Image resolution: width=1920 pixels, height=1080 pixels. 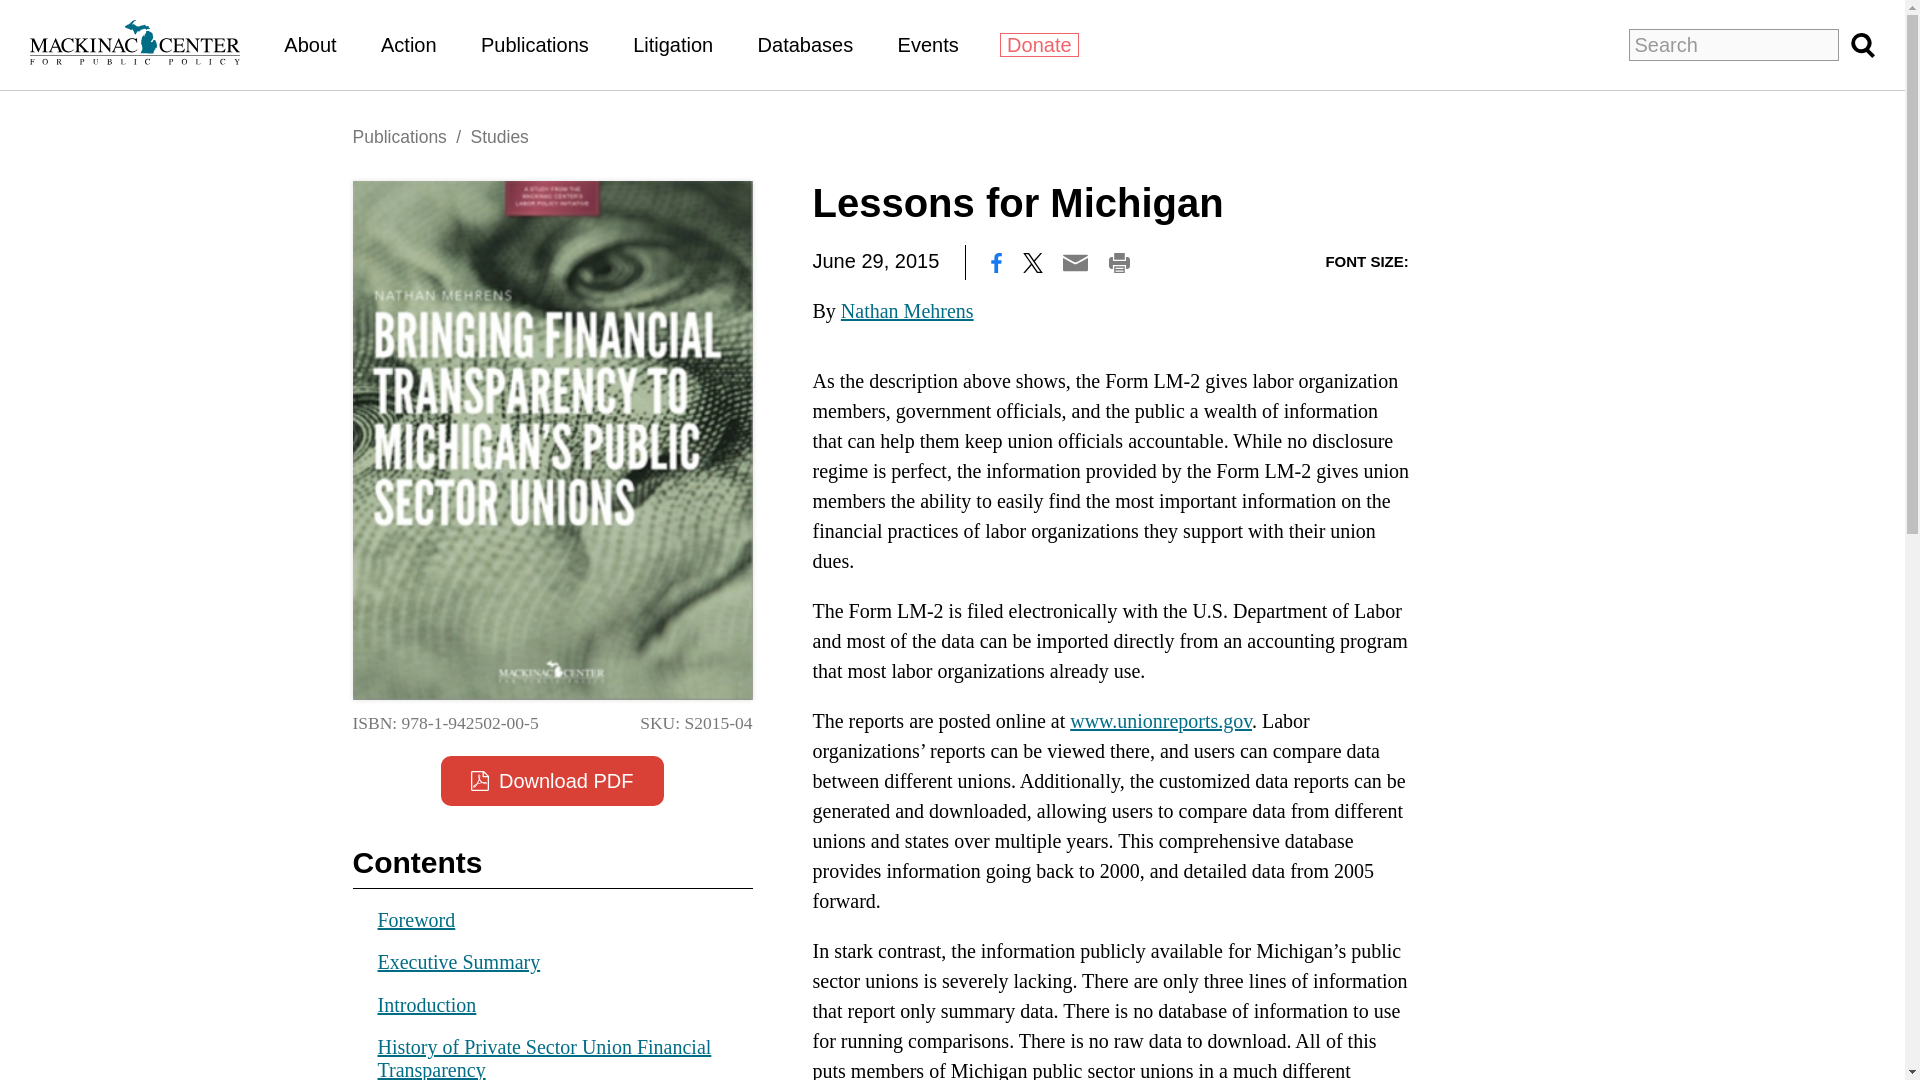 I want to click on Litigation, so click(x=672, y=44).